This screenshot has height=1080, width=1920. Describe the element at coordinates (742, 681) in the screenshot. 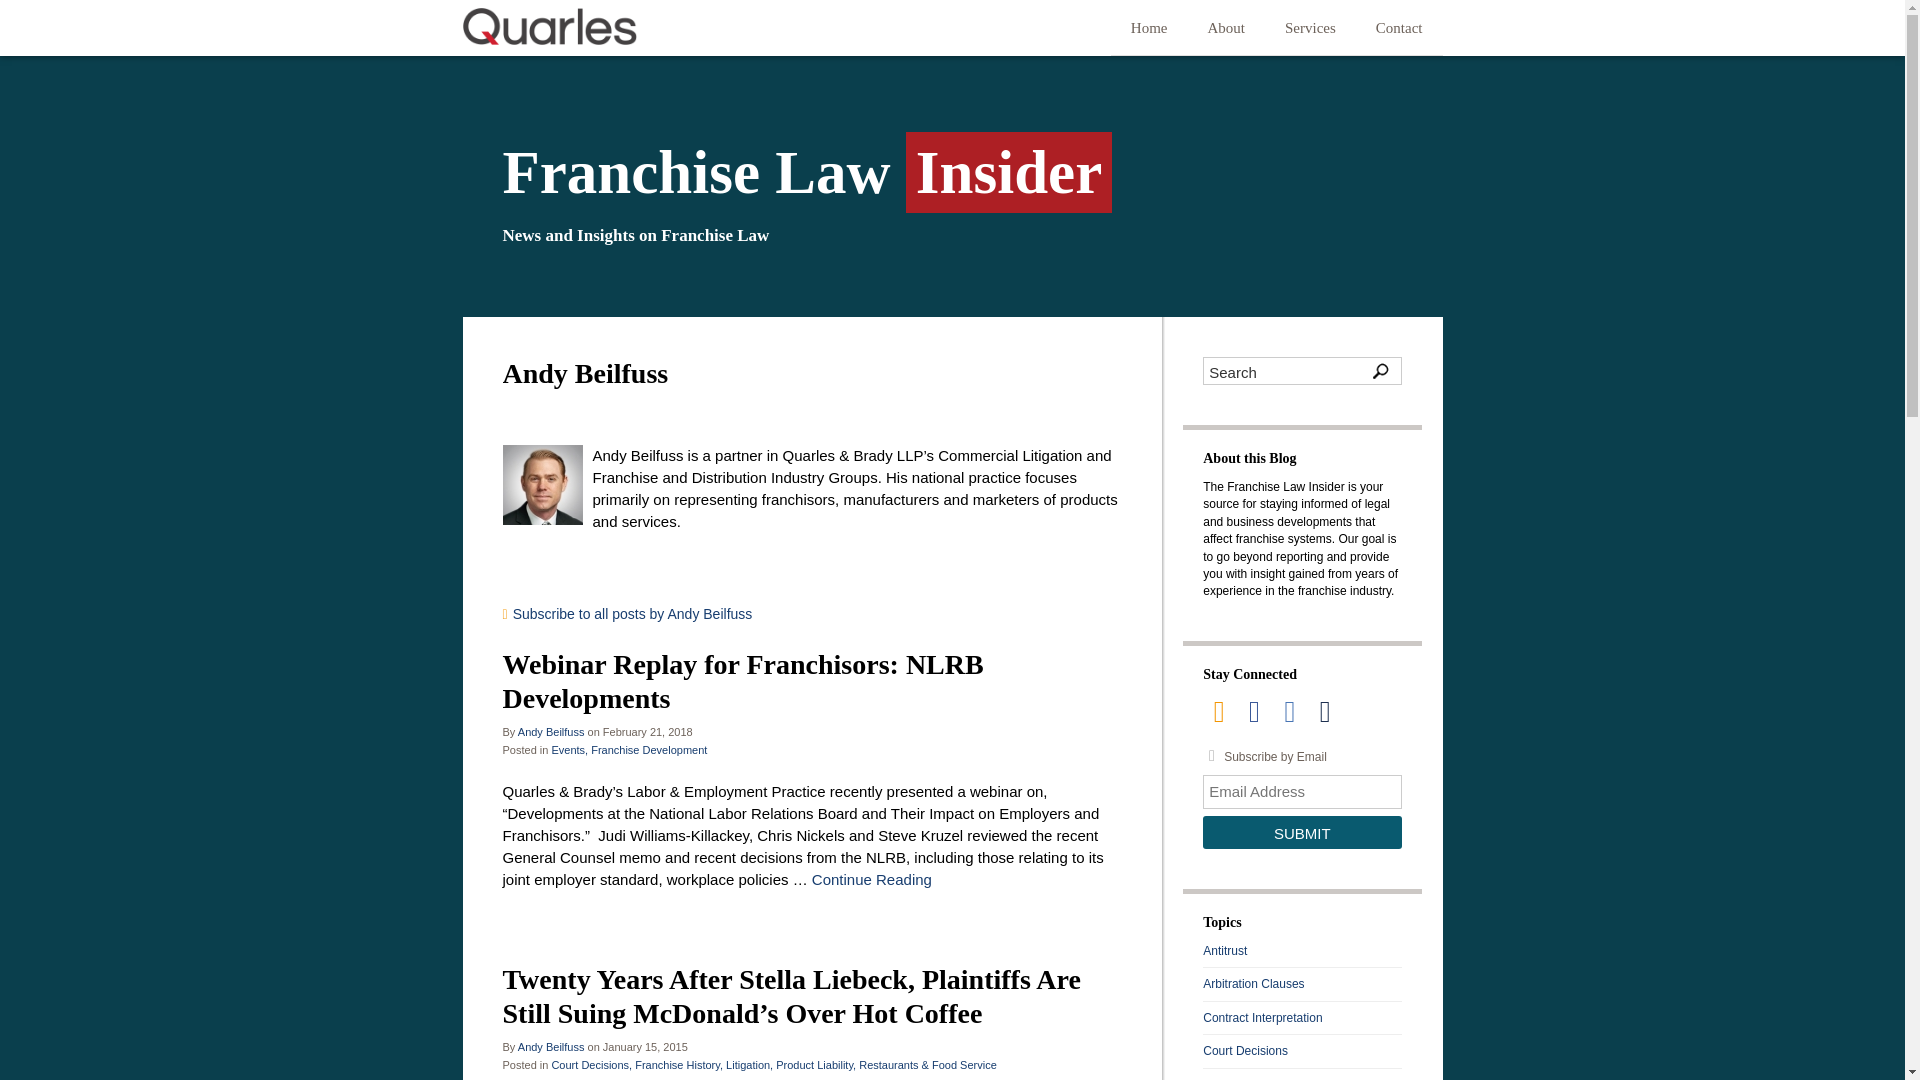

I see `Webinar Replay for Franchisors: NLRB Developments` at that location.